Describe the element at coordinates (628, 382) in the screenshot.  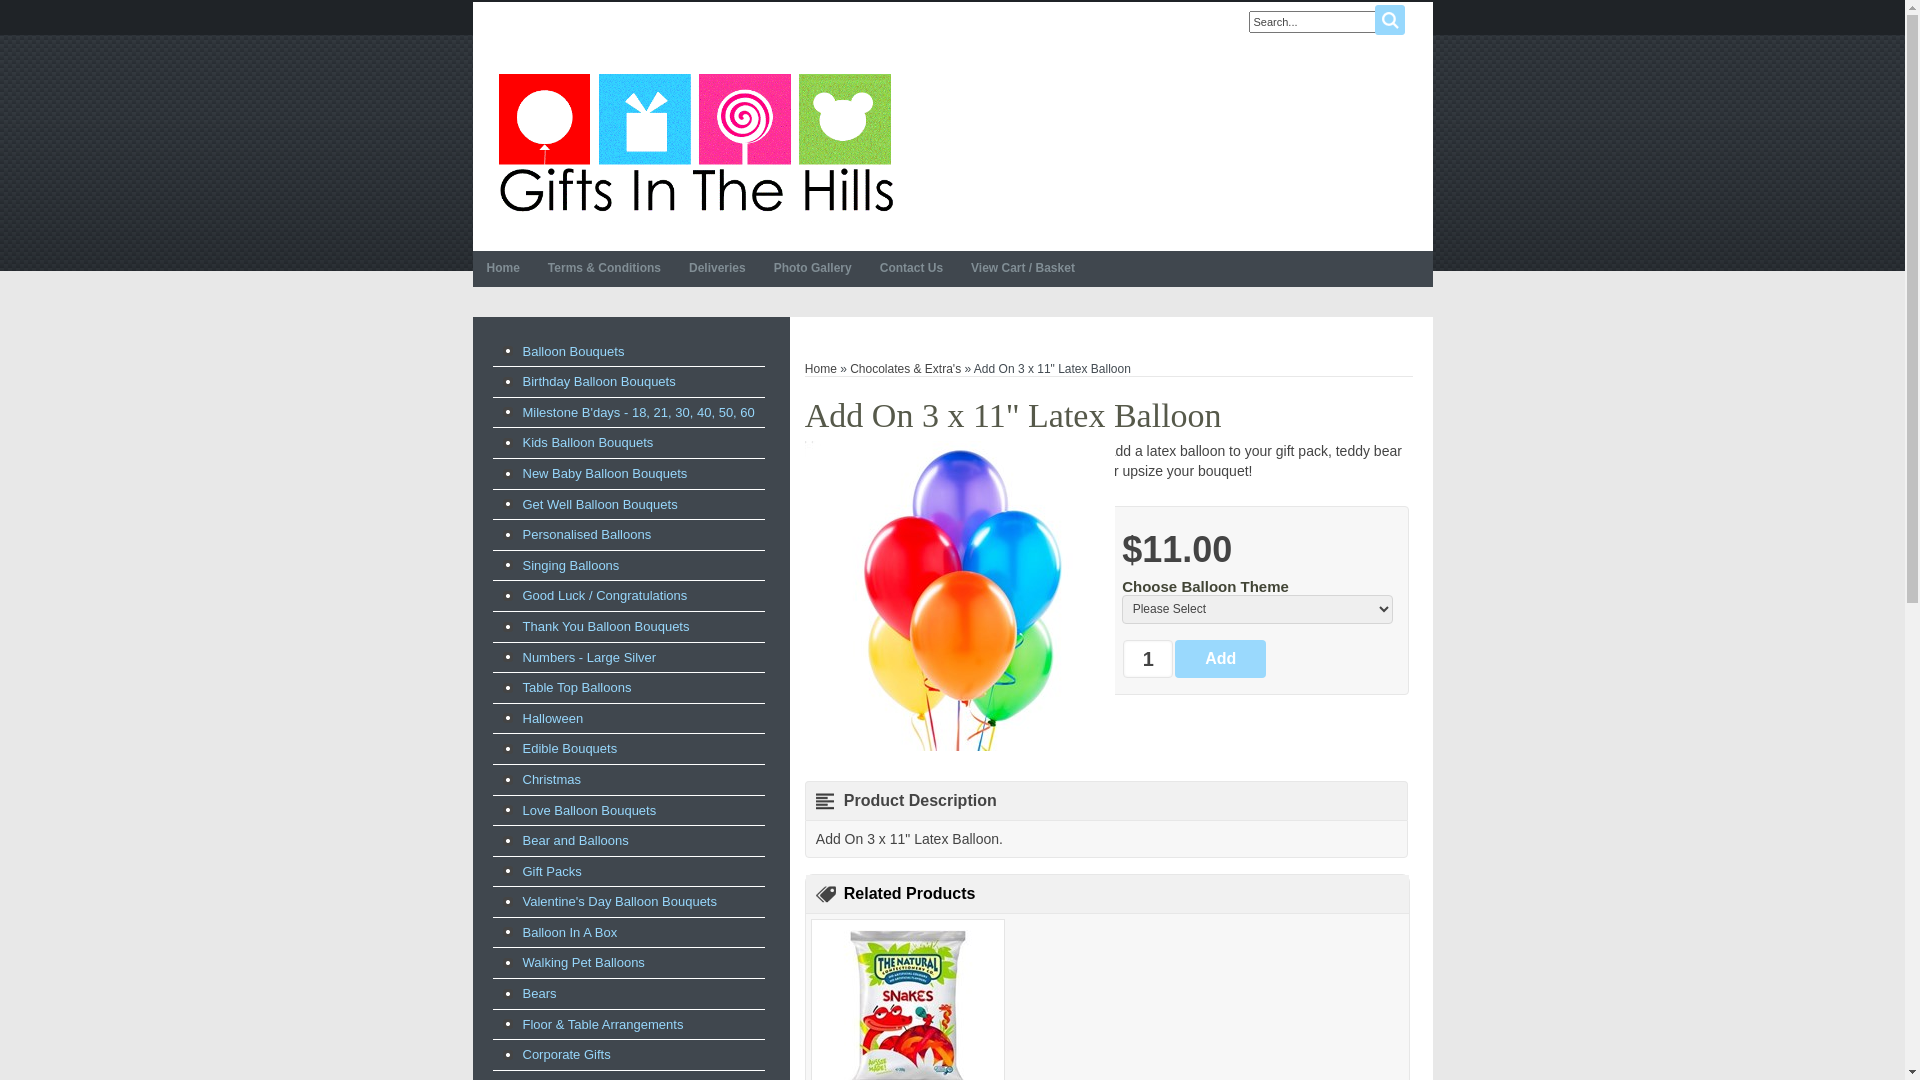
I see `Birthday Balloon Bouquets` at that location.